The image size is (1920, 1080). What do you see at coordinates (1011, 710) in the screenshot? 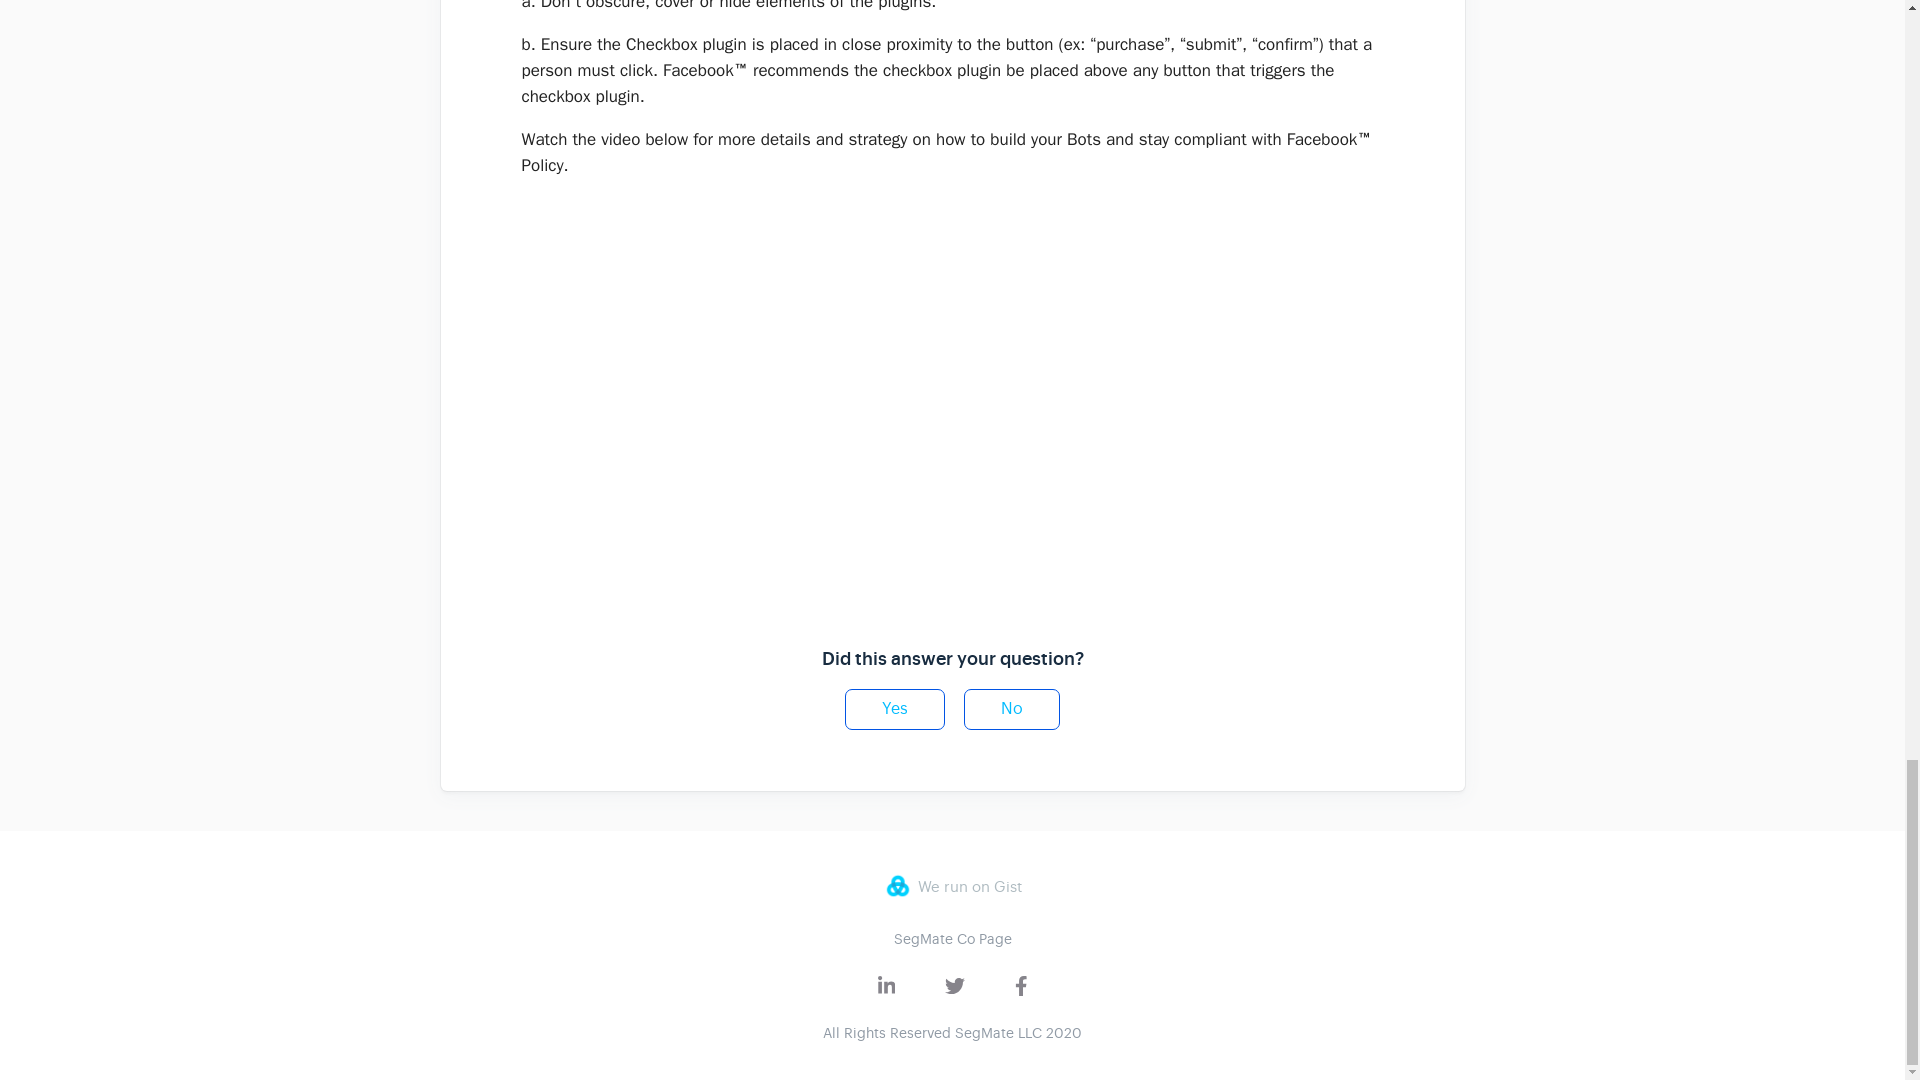
I see `No` at bounding box center [1011, 710].